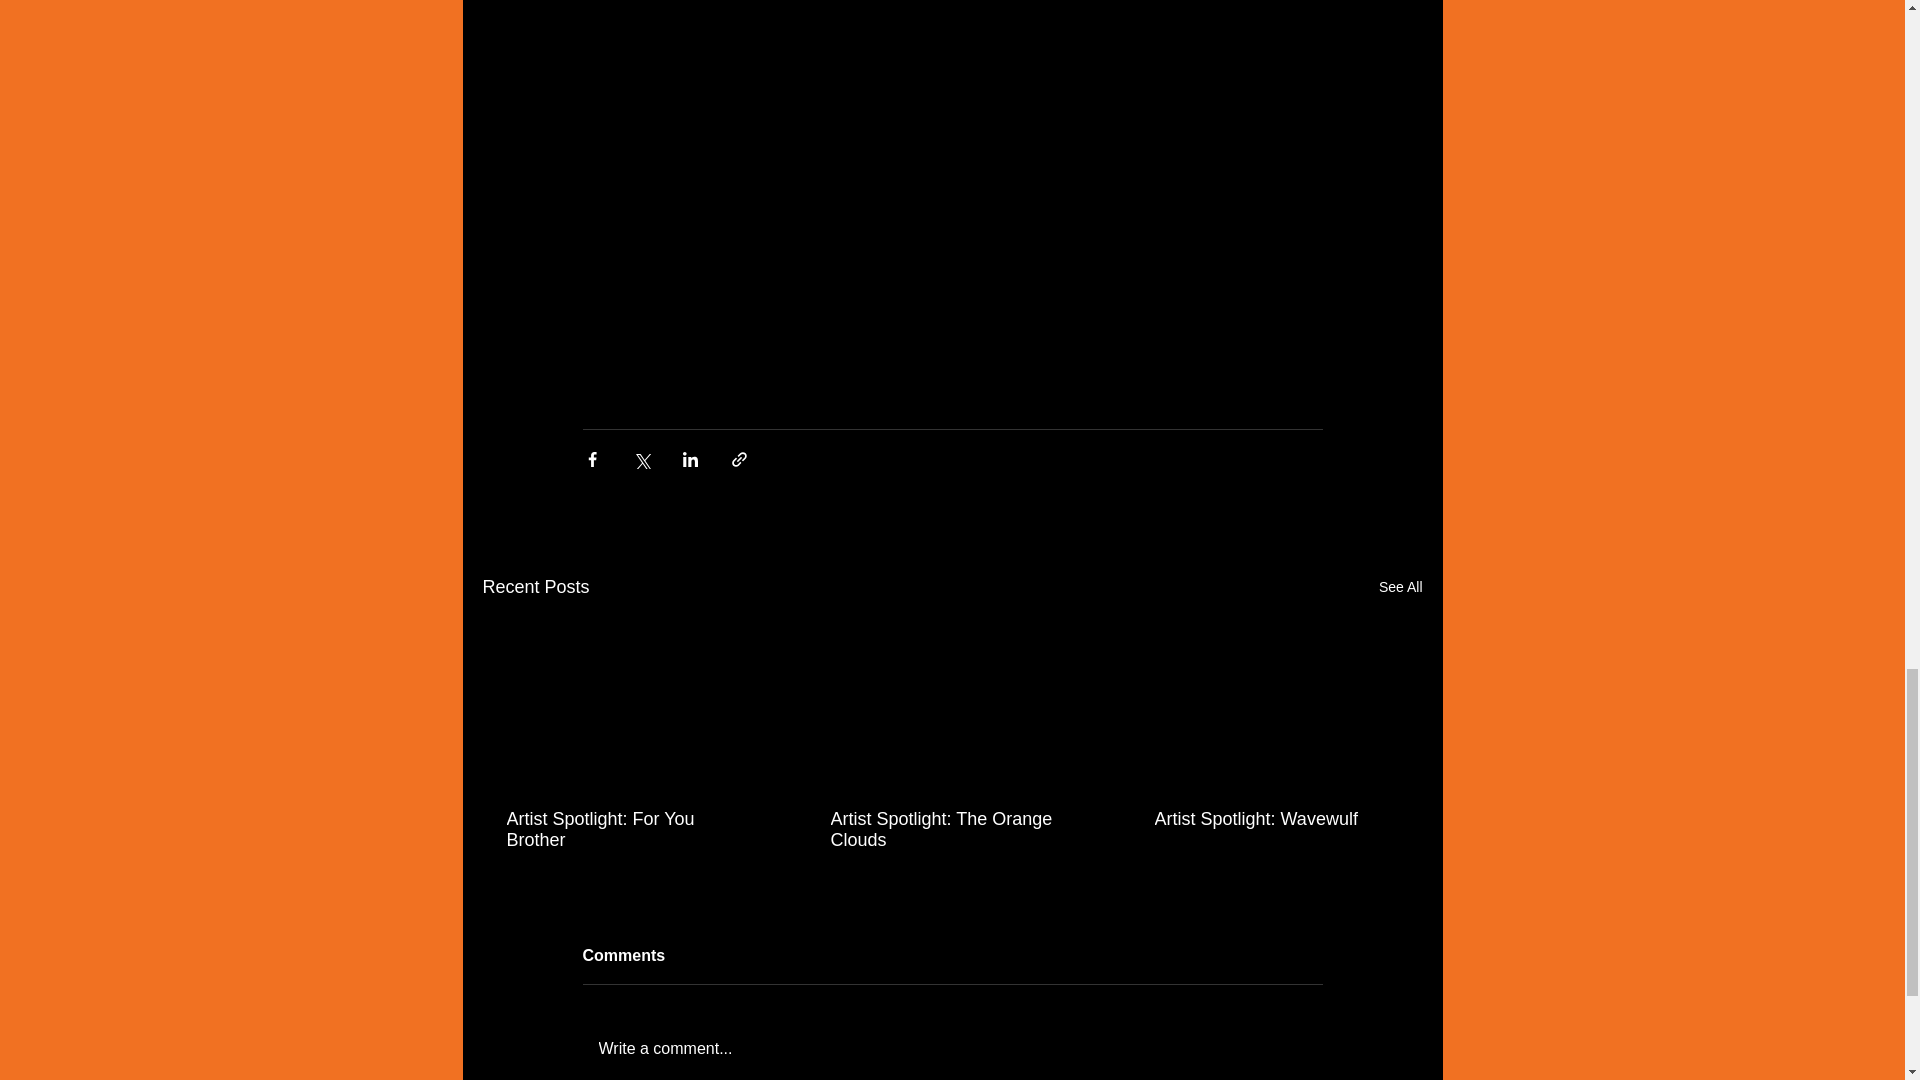 The height and width of the screenshot is (1080, 1920). I want to click on See All, so click(1400, 587).